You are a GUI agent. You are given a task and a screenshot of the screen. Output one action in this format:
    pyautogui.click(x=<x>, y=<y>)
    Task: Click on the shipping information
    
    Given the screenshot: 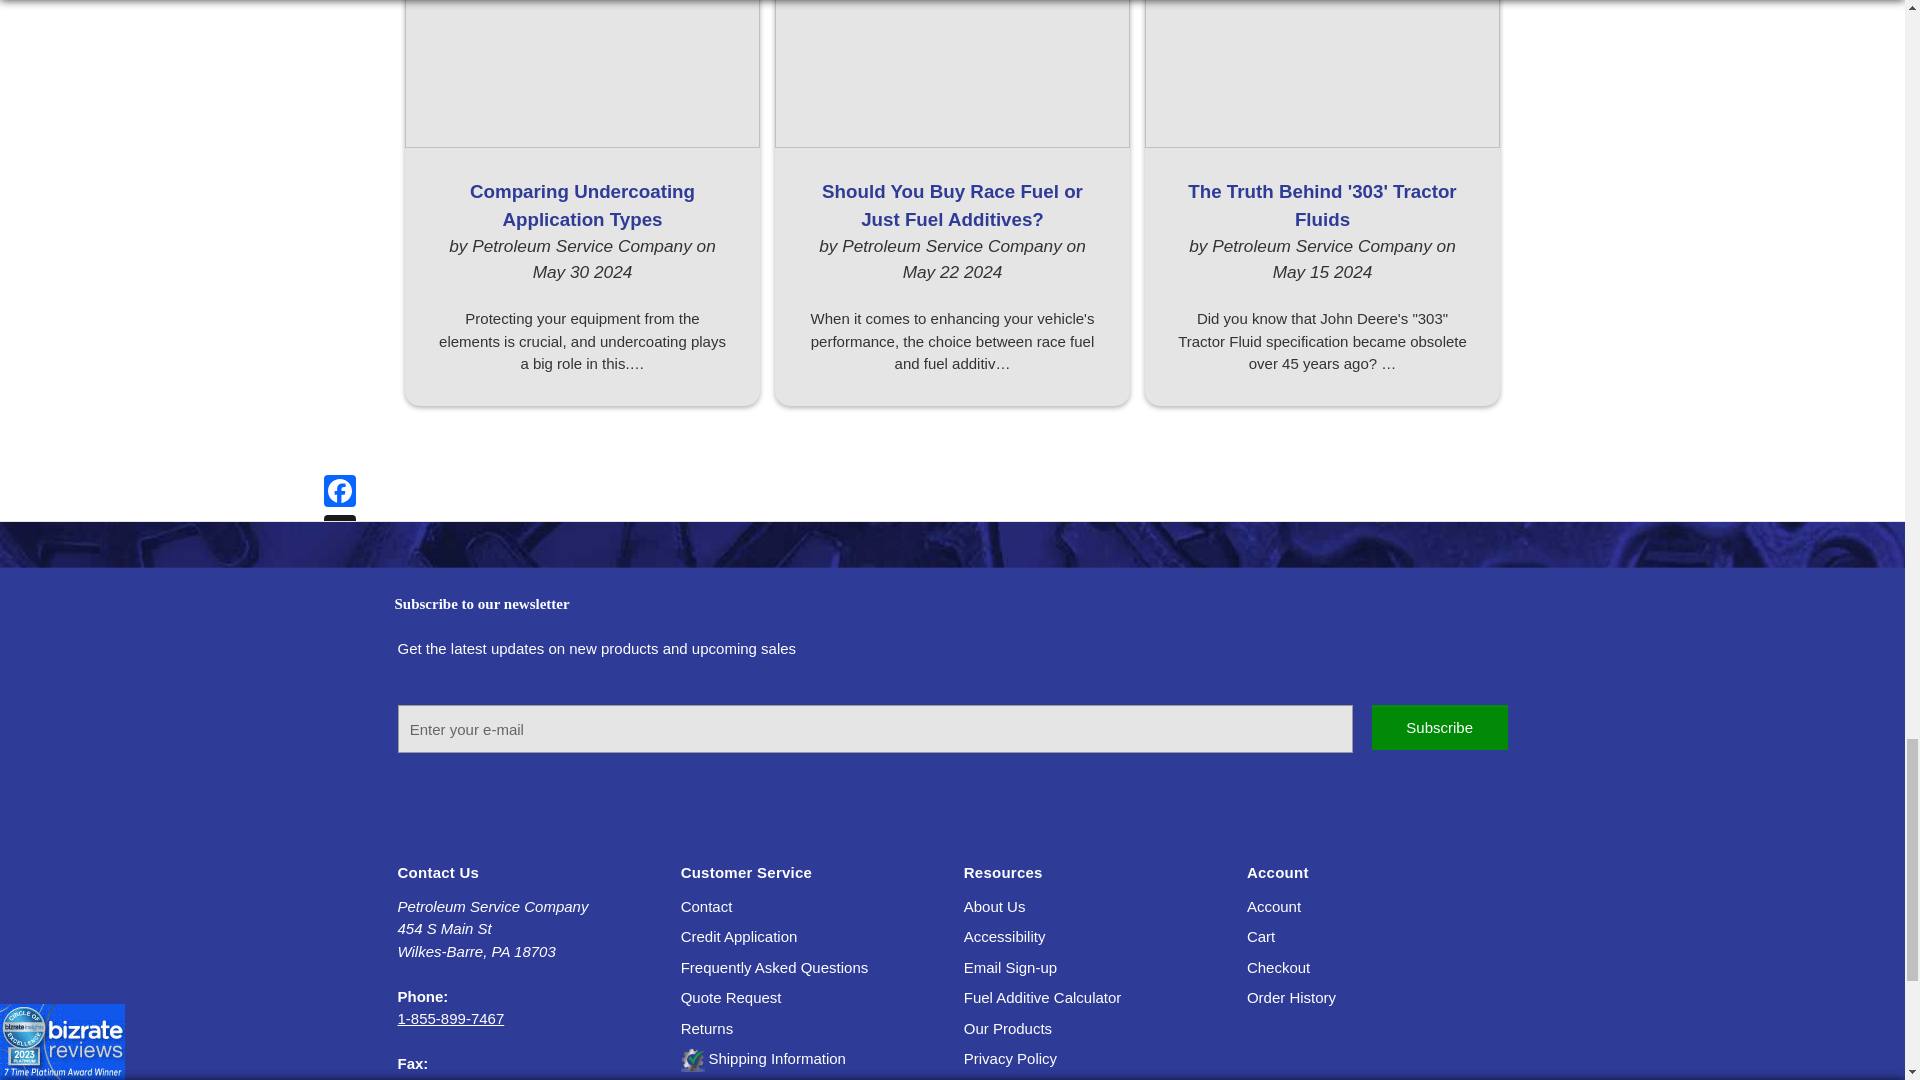 What is the action you would take?
    pyautogui.click(x=764, y=1058)
    